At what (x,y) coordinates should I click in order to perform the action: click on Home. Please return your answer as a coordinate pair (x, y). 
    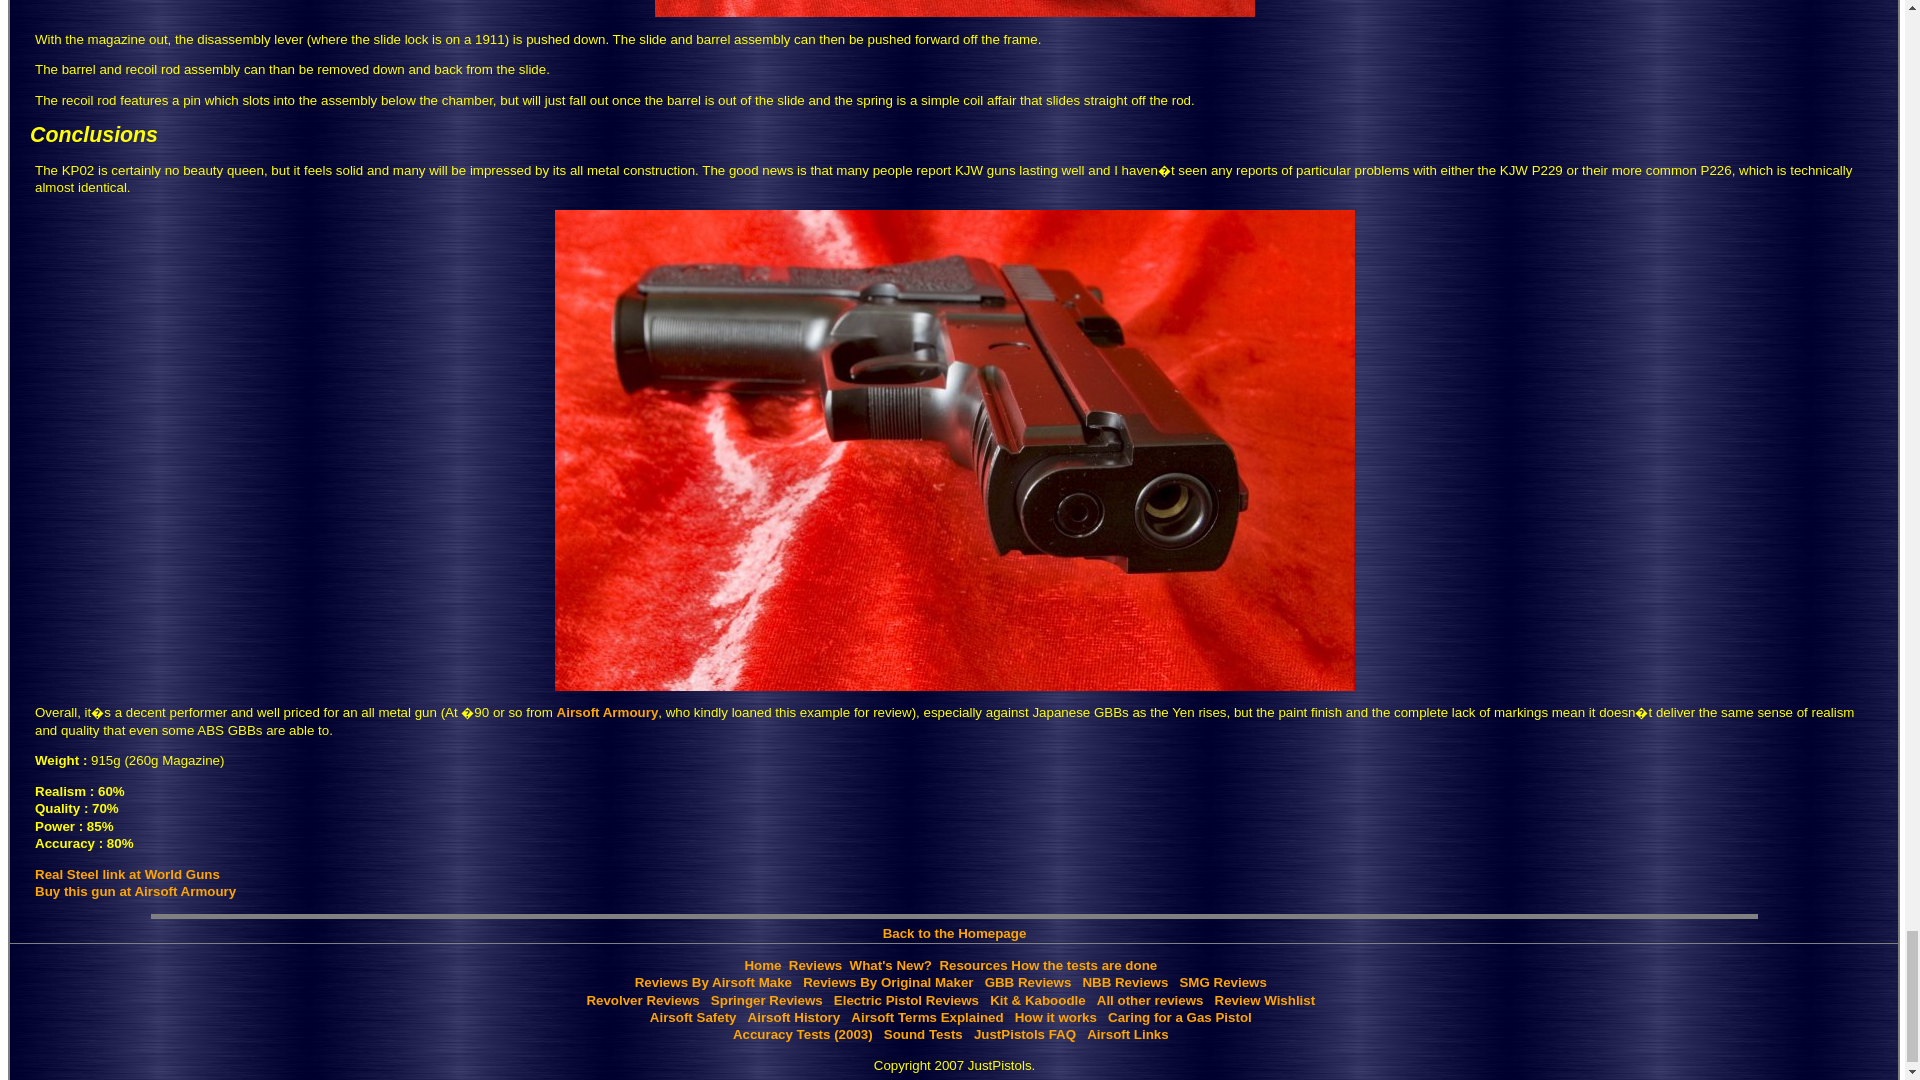
    Looking at the image, I should click on (762, 965).